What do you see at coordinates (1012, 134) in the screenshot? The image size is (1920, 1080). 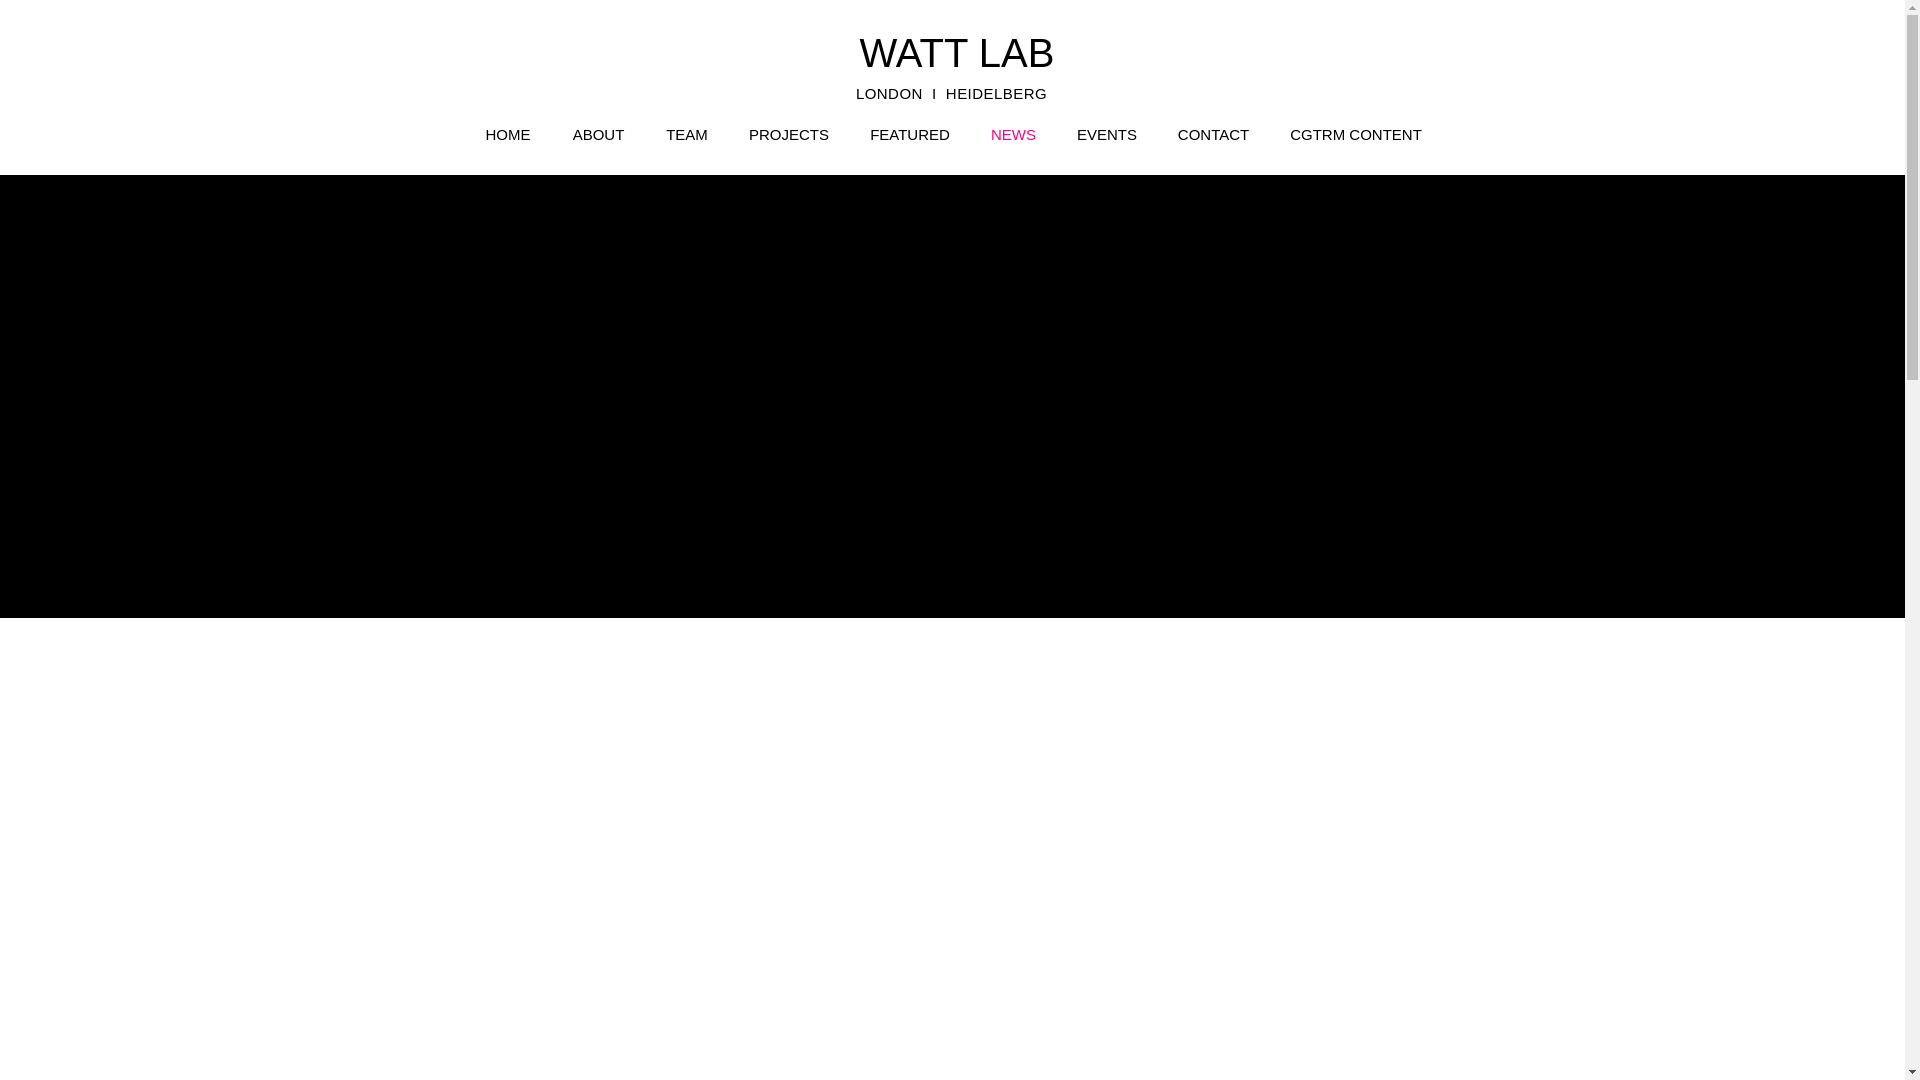 I see `NEWS` at bounding box center [1012, 134].